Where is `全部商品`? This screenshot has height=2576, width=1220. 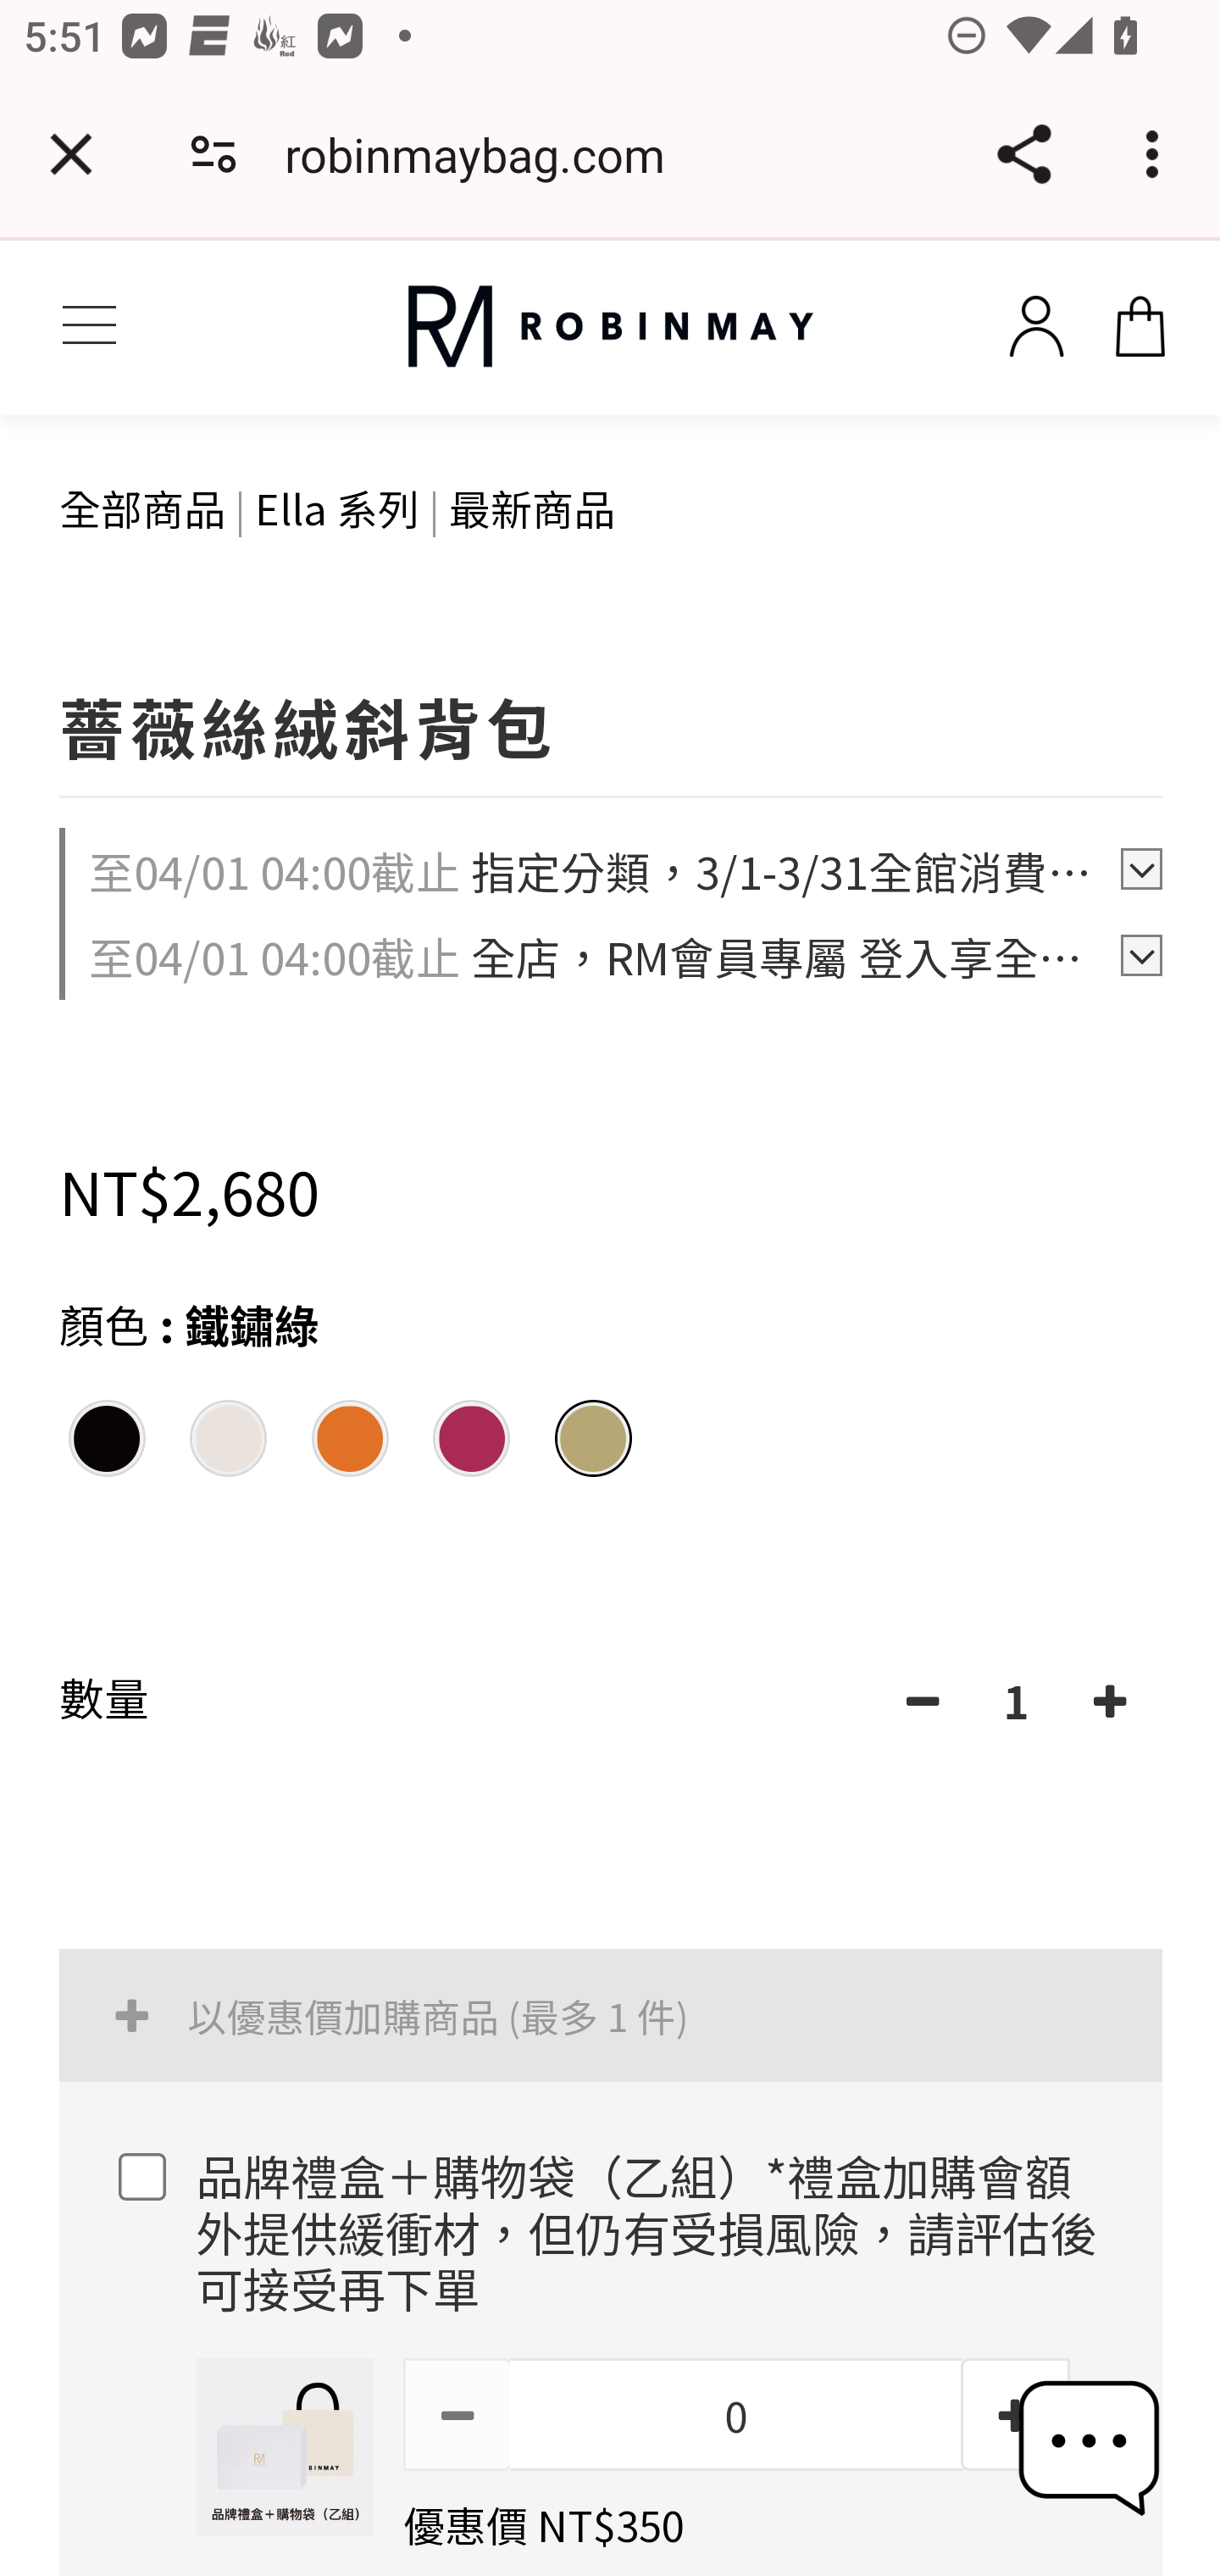 全部商品 is located at coordinates (142, 507).